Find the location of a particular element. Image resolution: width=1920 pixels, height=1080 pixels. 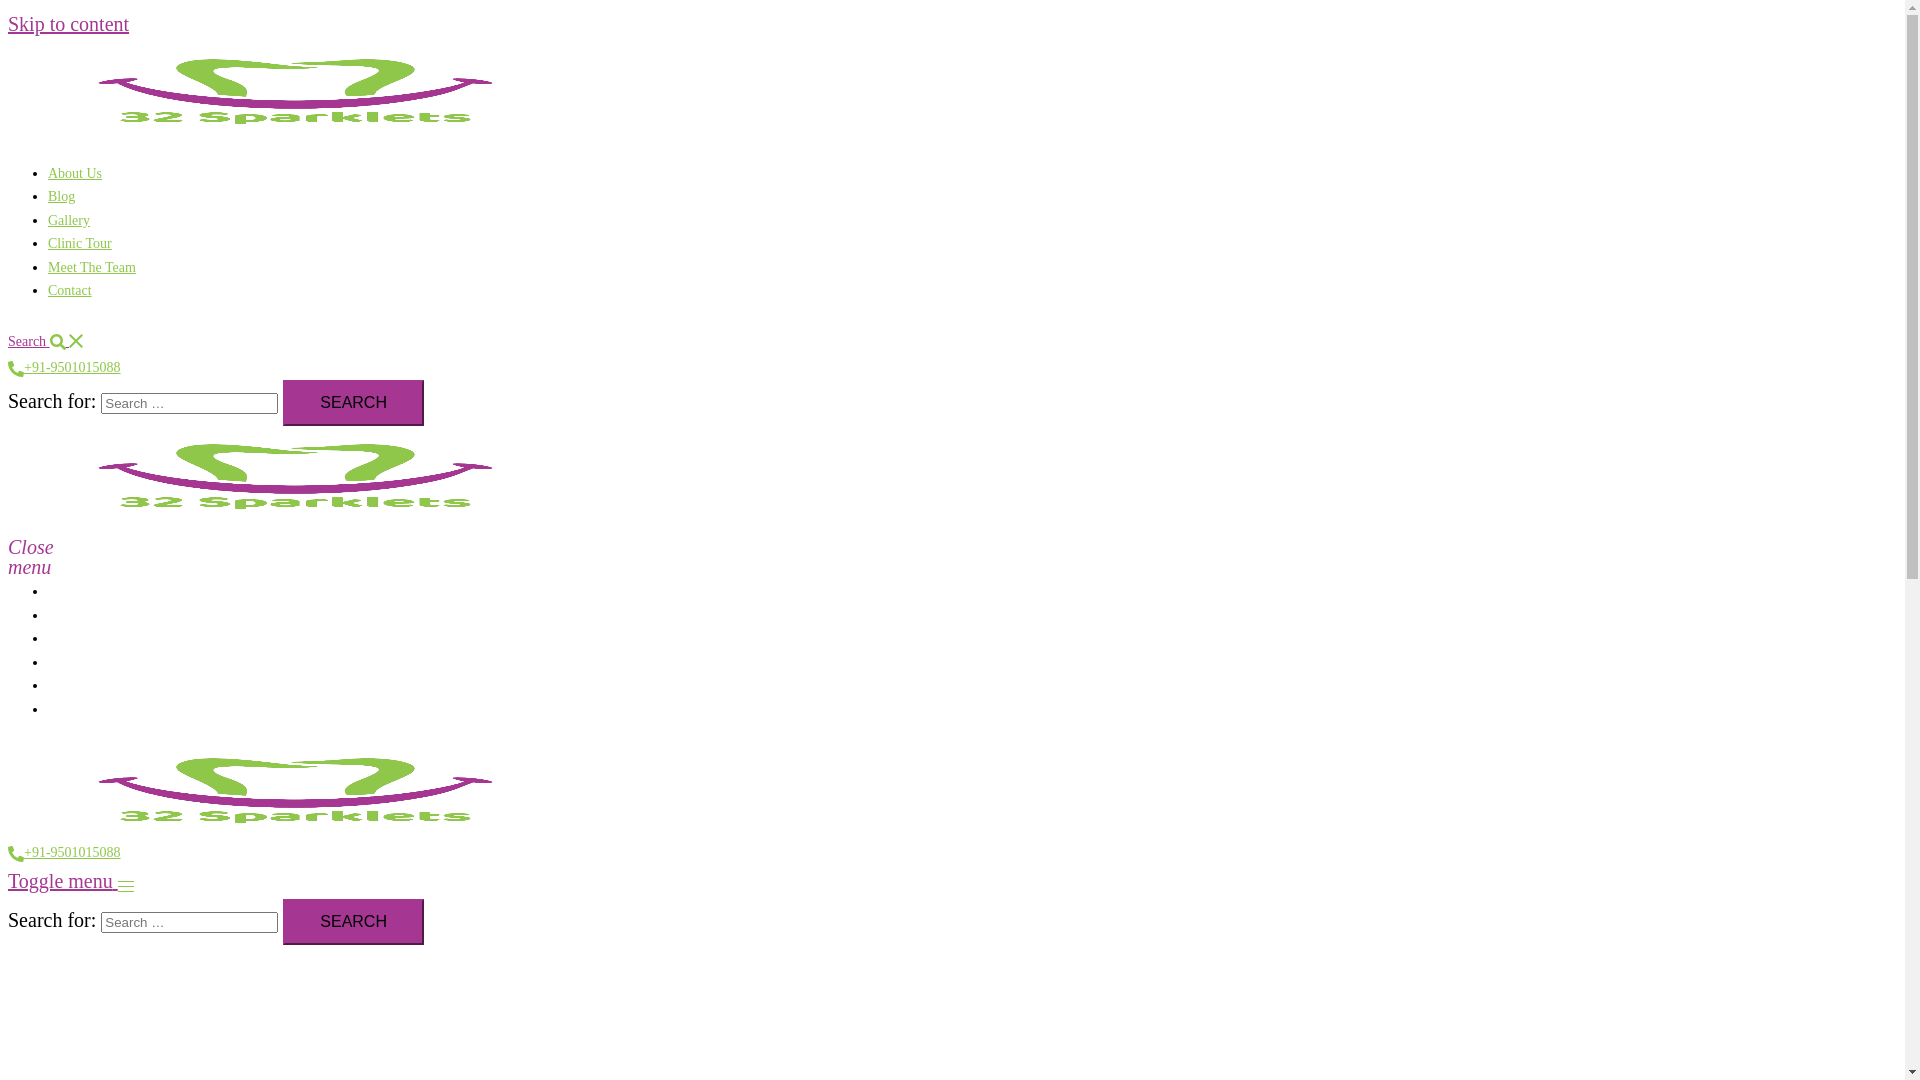

Skip to content is located at coordinates (68, 24).